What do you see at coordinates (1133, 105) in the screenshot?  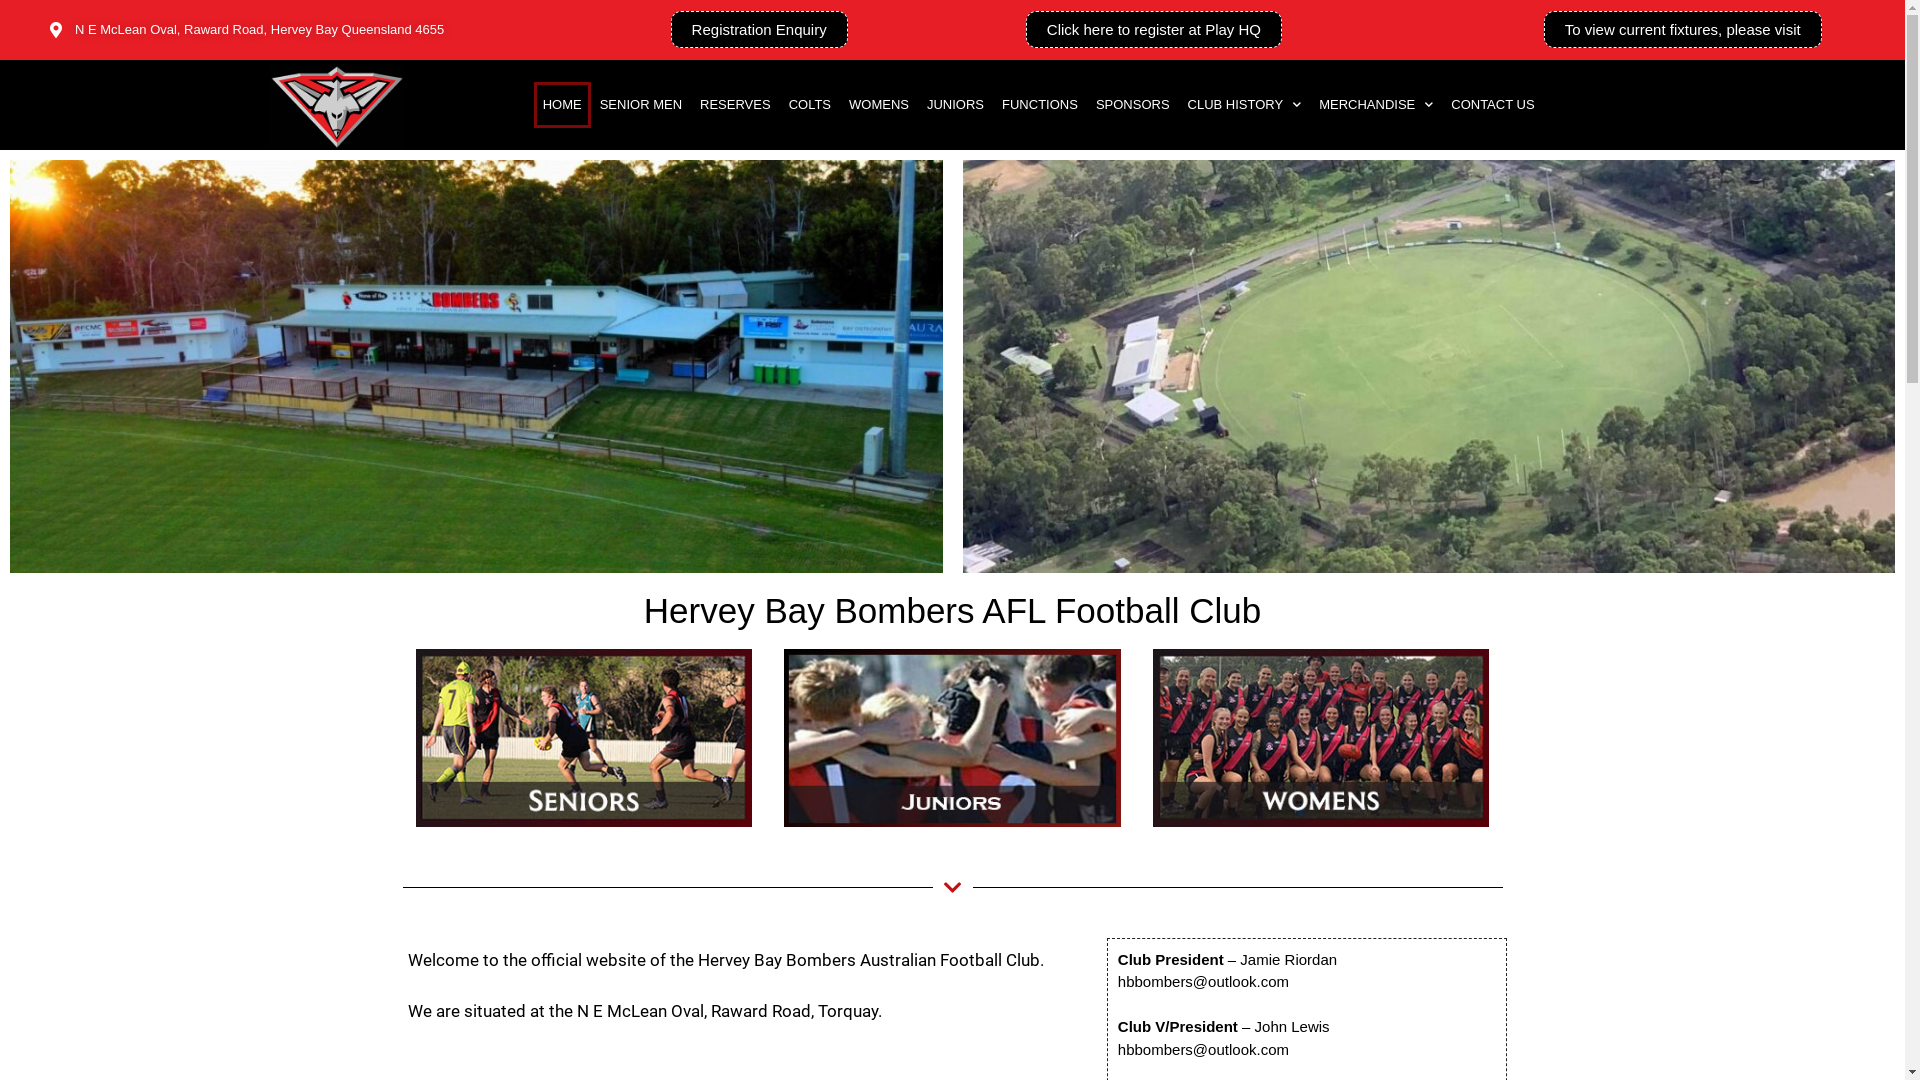 I see `SPONSORS` at bounding box center [1133, 105].